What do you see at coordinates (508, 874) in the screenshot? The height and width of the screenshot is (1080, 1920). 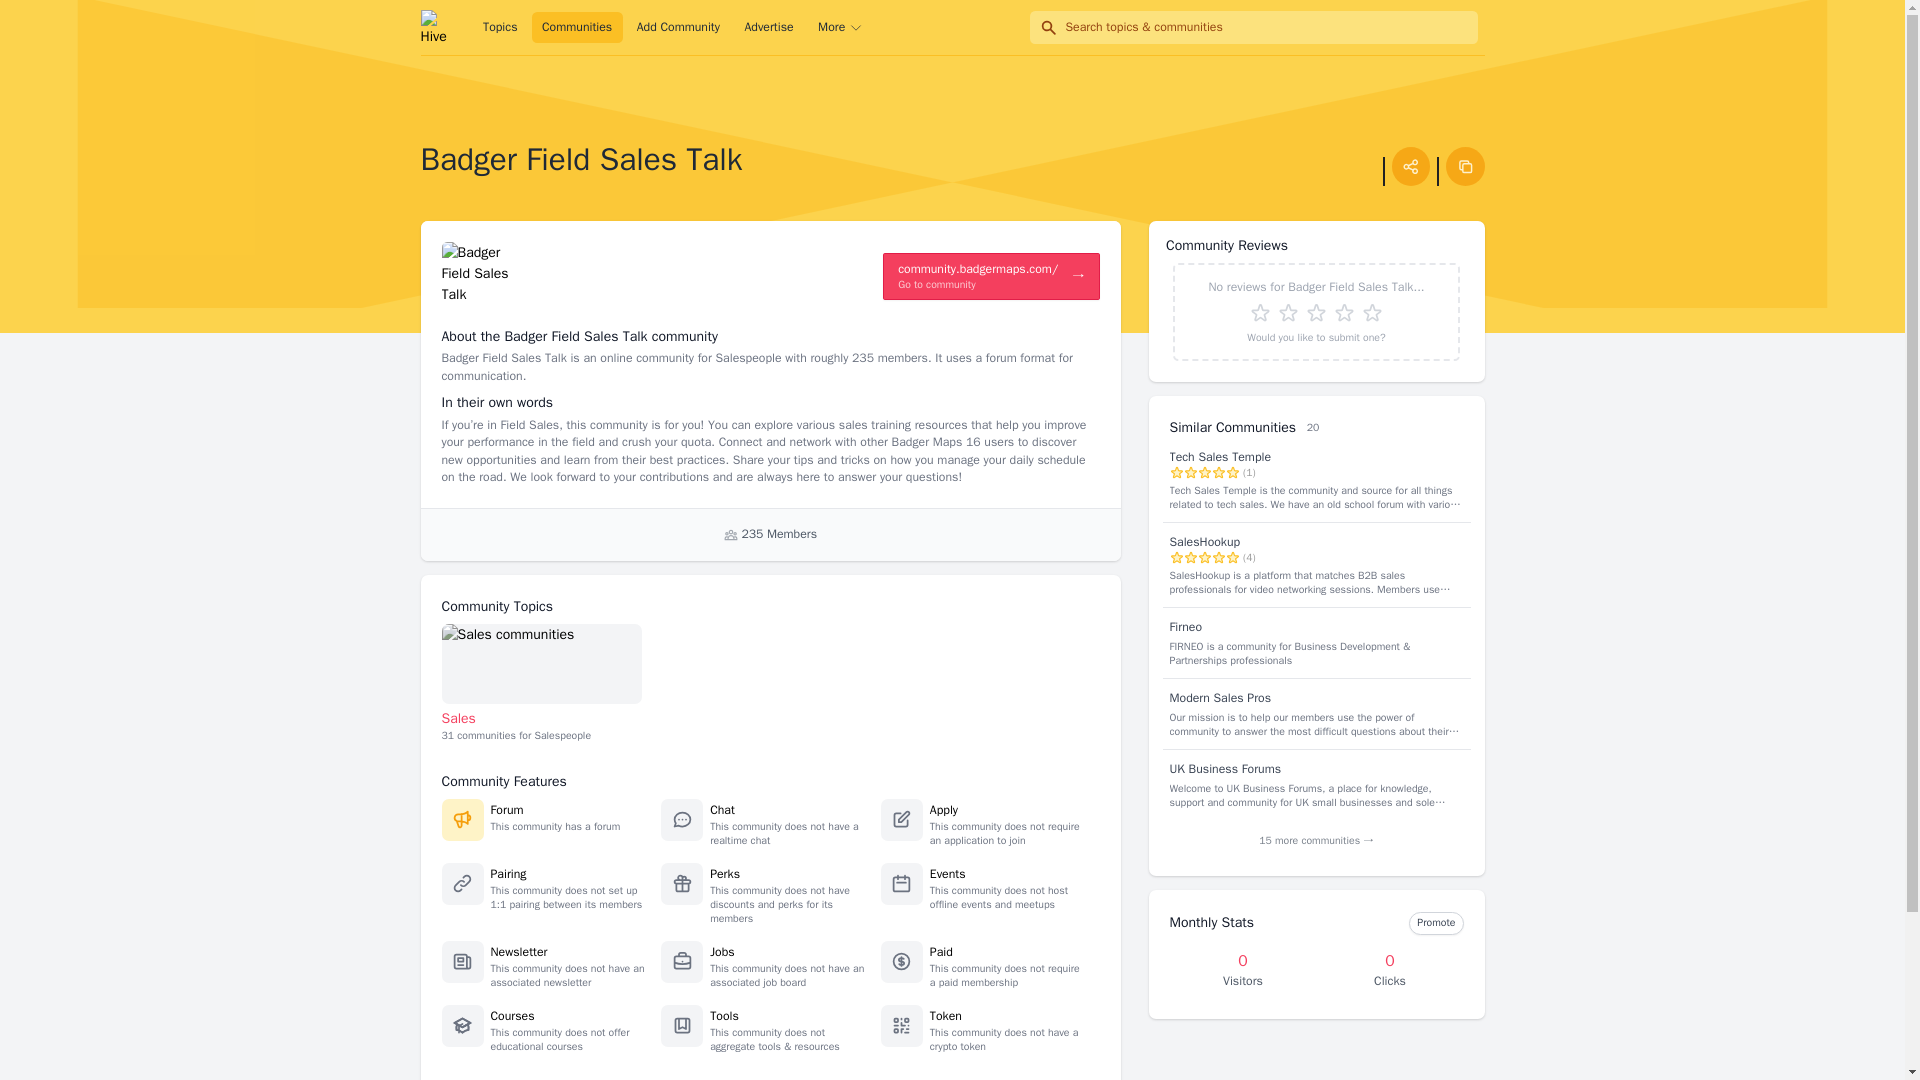 I see `Communities` at bounding box center [508, 874].